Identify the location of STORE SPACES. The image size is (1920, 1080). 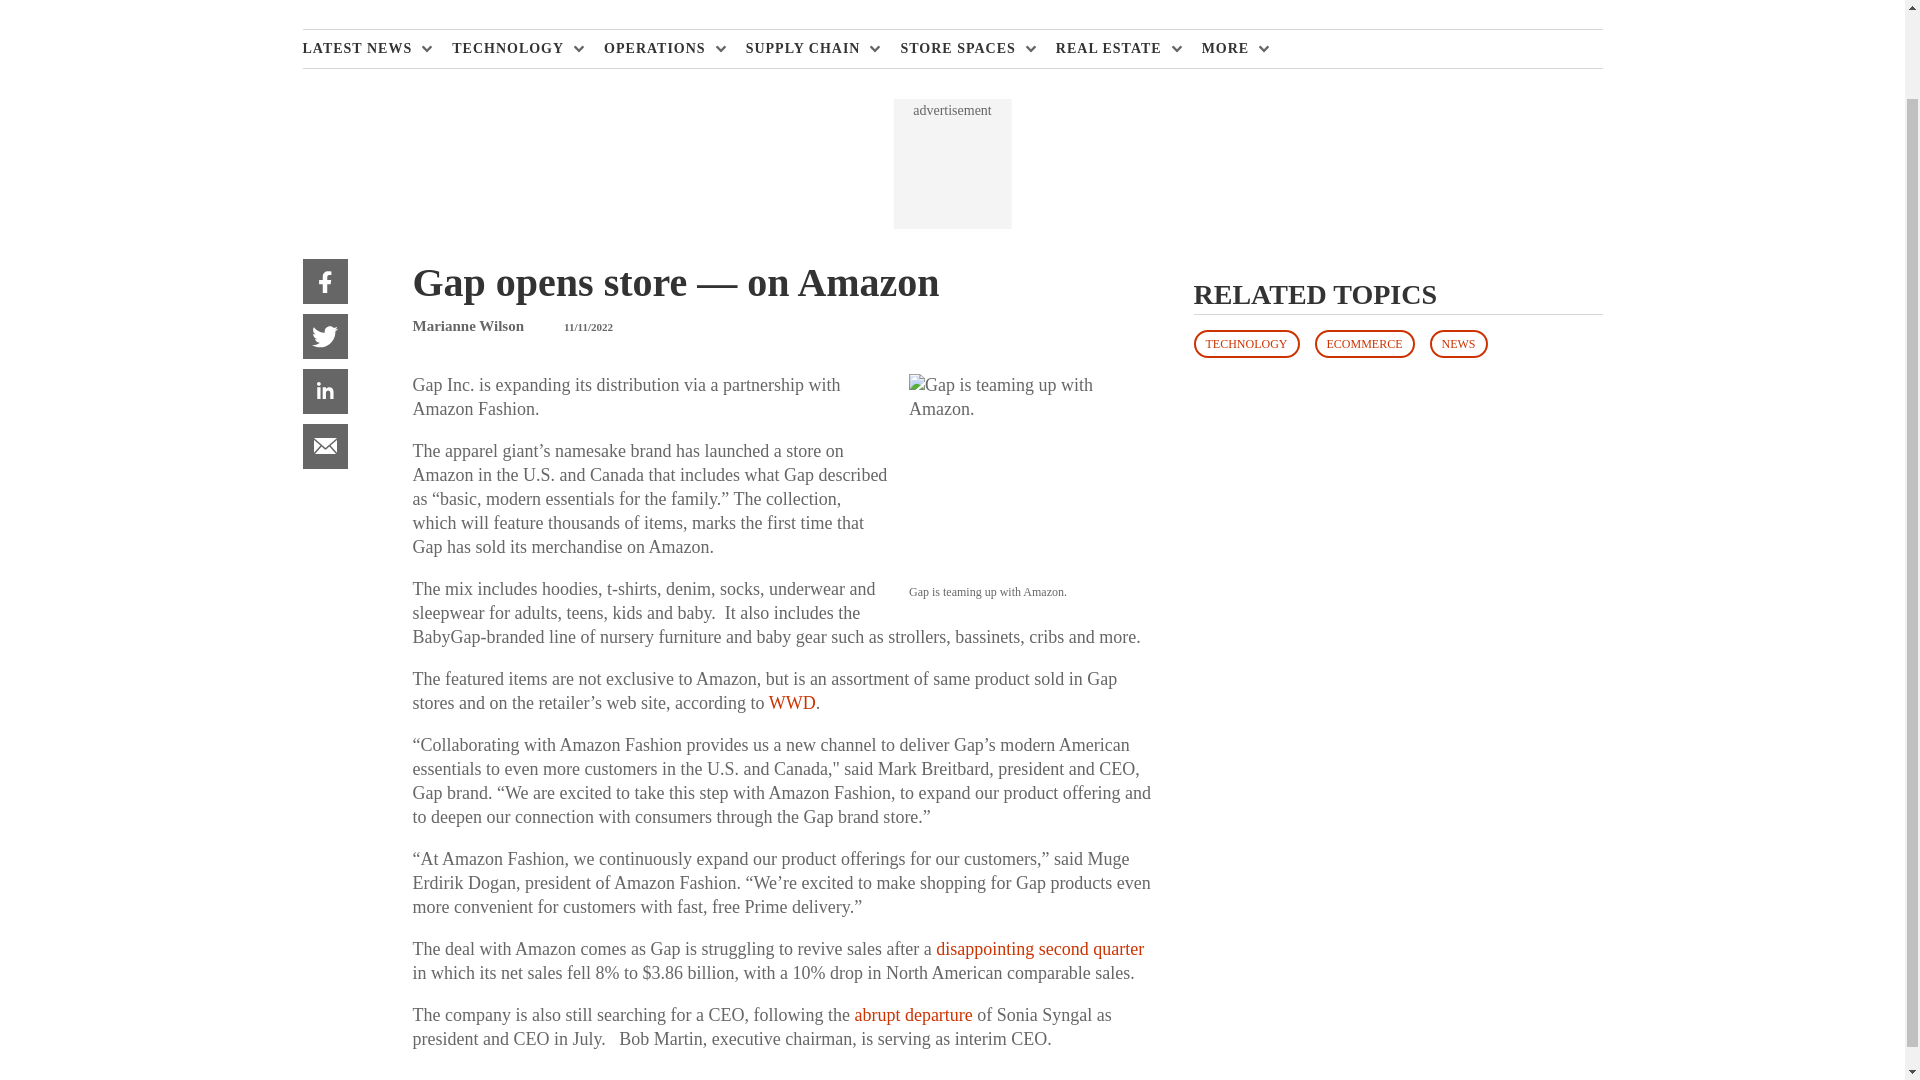
(962, 49).